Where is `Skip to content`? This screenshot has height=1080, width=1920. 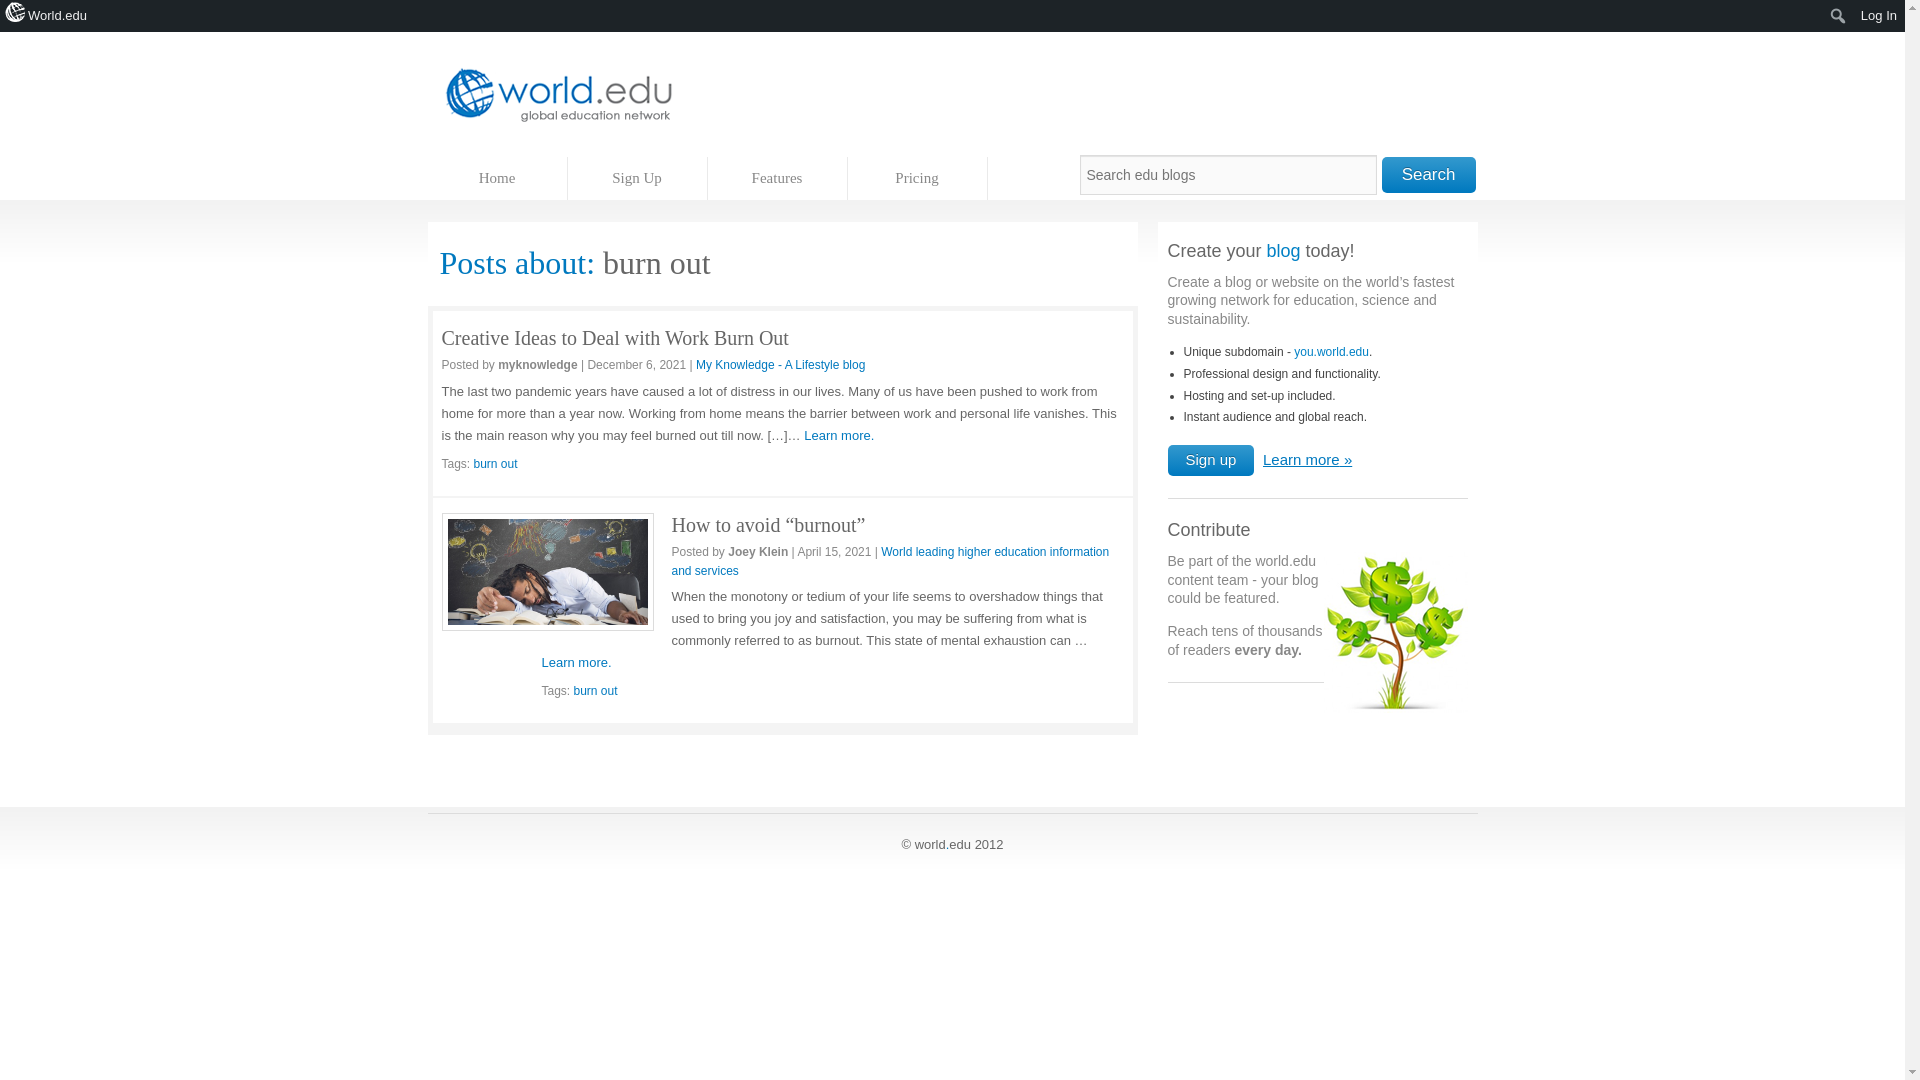
Skip to content is located at coordinates (471, 166).